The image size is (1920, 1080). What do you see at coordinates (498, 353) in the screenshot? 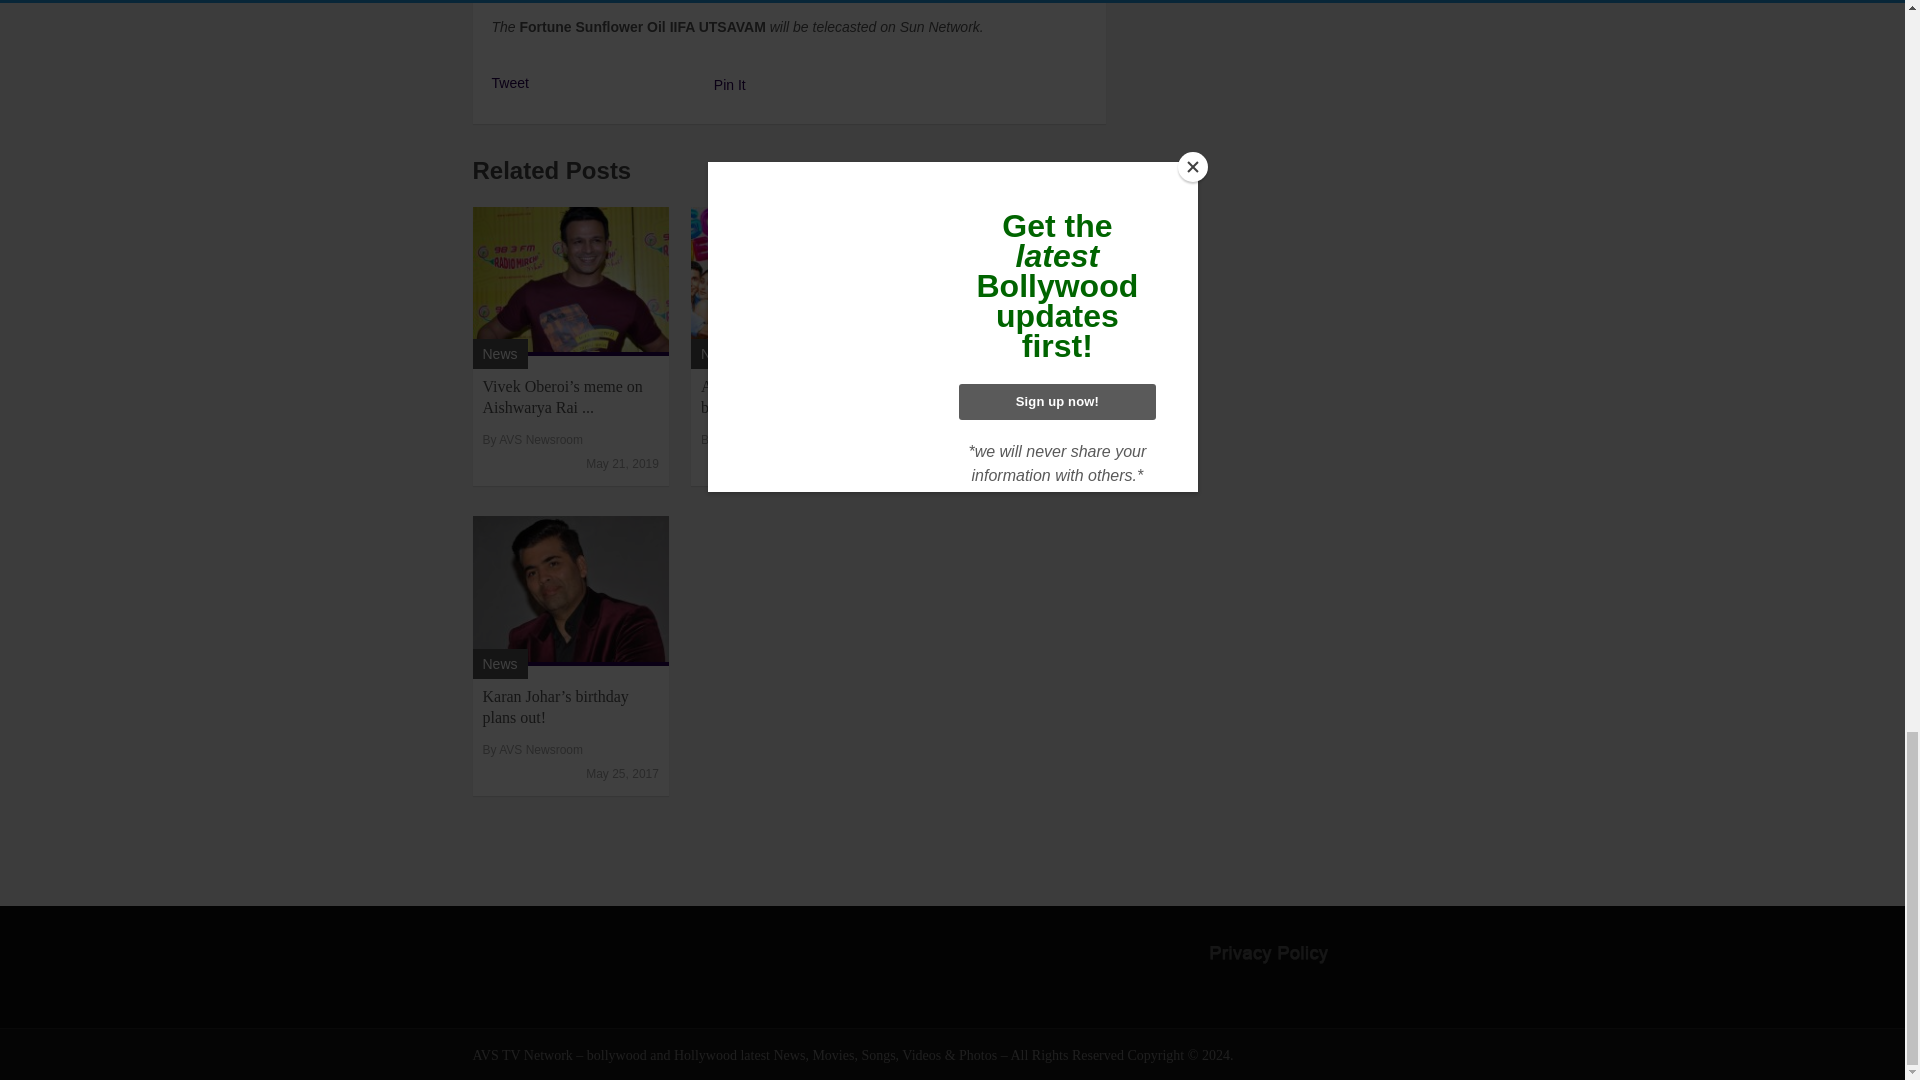
I see `News` at bounding box center [498, 353].